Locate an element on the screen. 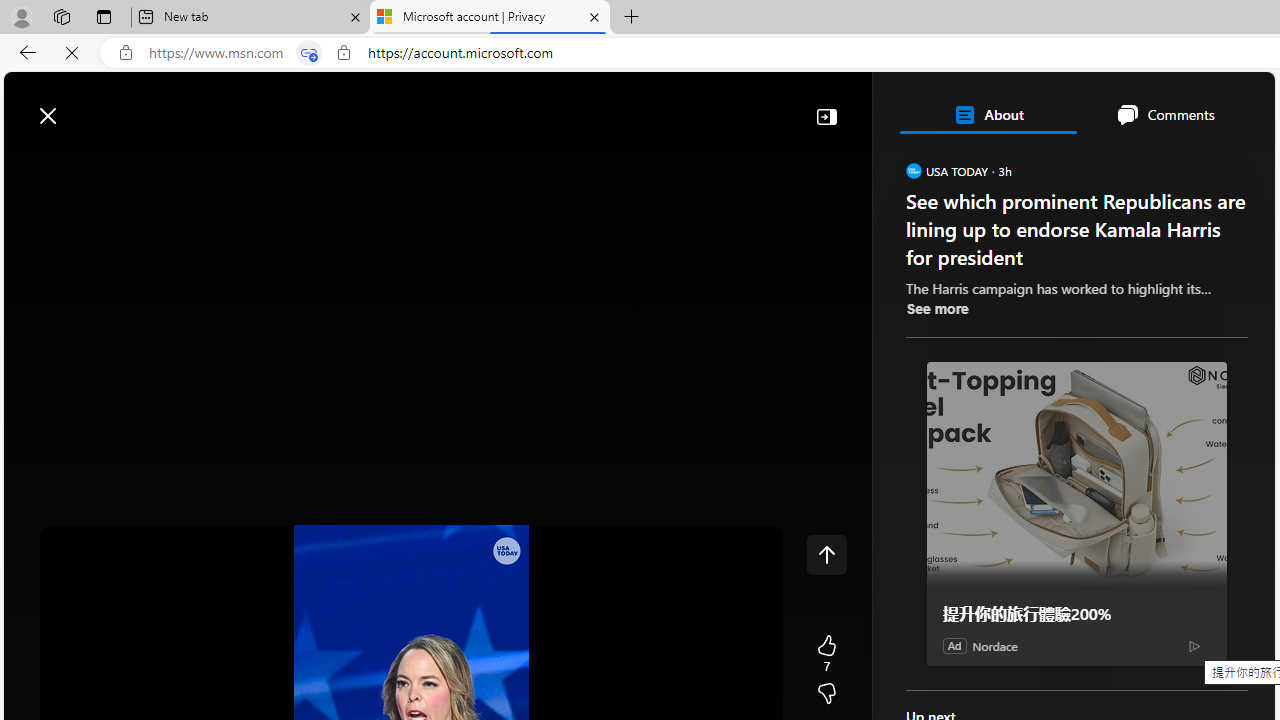 This screenshot has width=1280, height=720. Tabs in split screen is located at coordinates (308, 53).